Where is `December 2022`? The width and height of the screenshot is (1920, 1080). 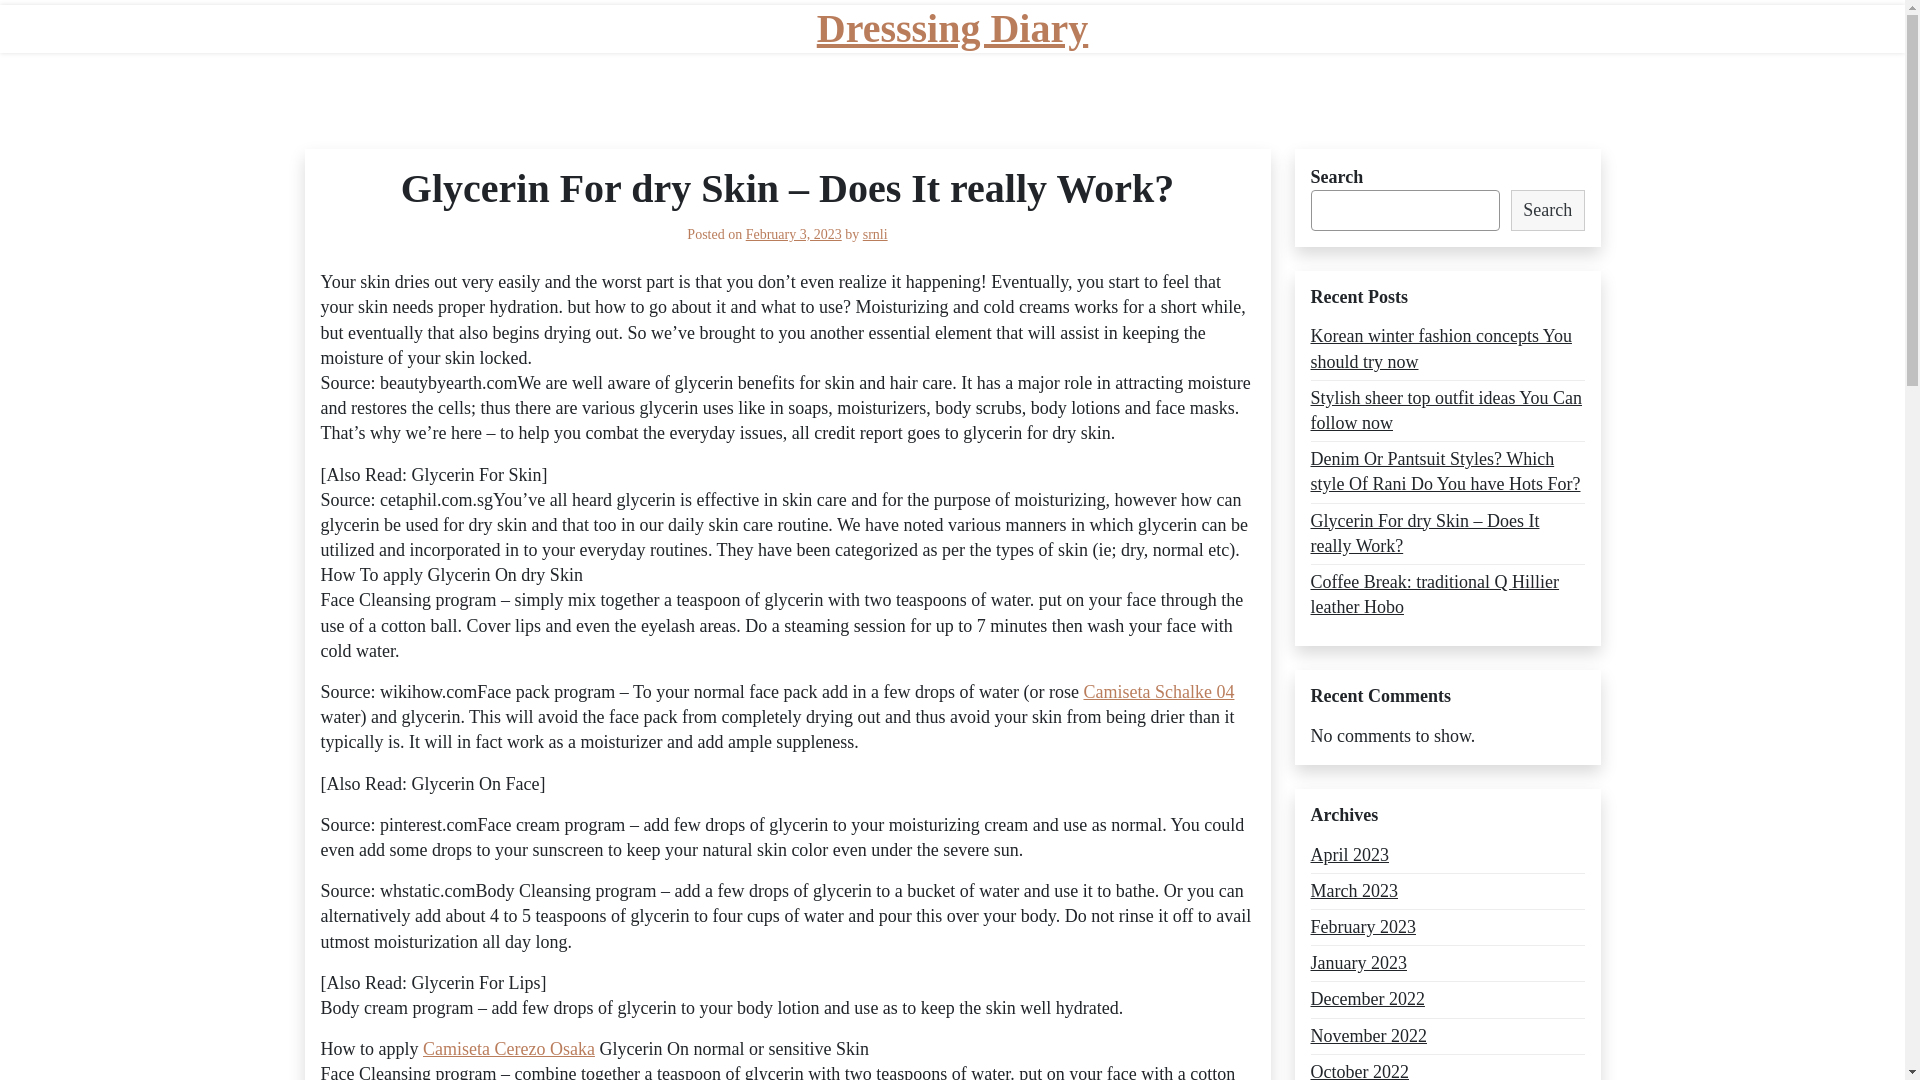
December 2022 is located at coordinates (1366, 999).